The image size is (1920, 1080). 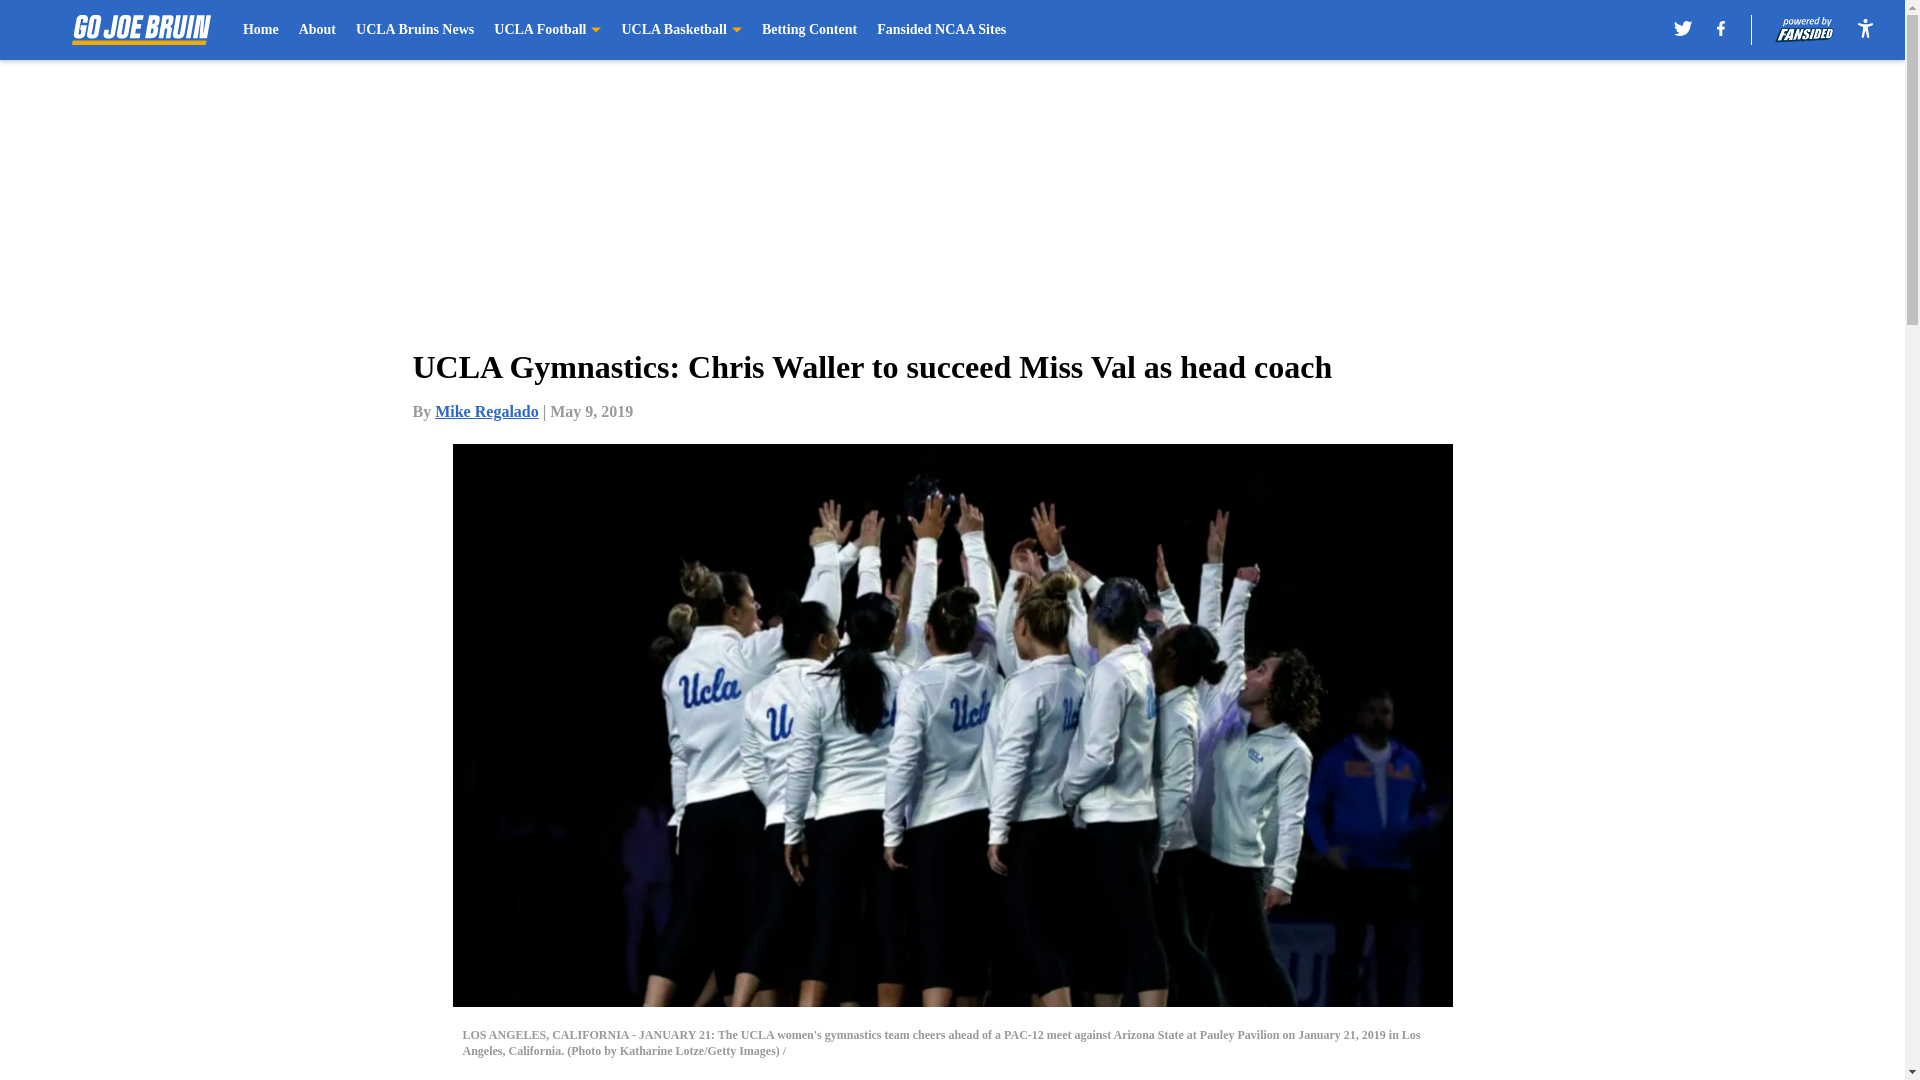 I want to click on Betting Content, so click(x=809, y=30).